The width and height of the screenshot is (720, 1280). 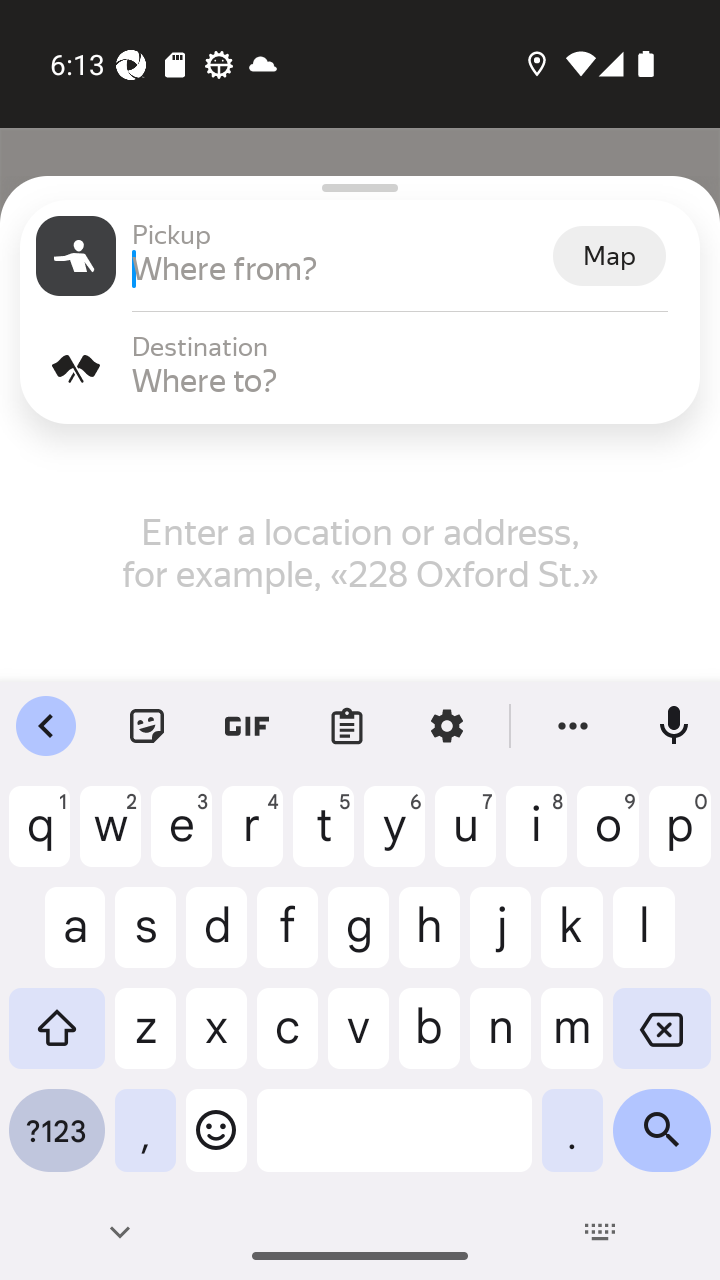 What do you see at coordinates (340, 268) in the screenshot?
I see `Where from?` at bounding box center [340, 268].